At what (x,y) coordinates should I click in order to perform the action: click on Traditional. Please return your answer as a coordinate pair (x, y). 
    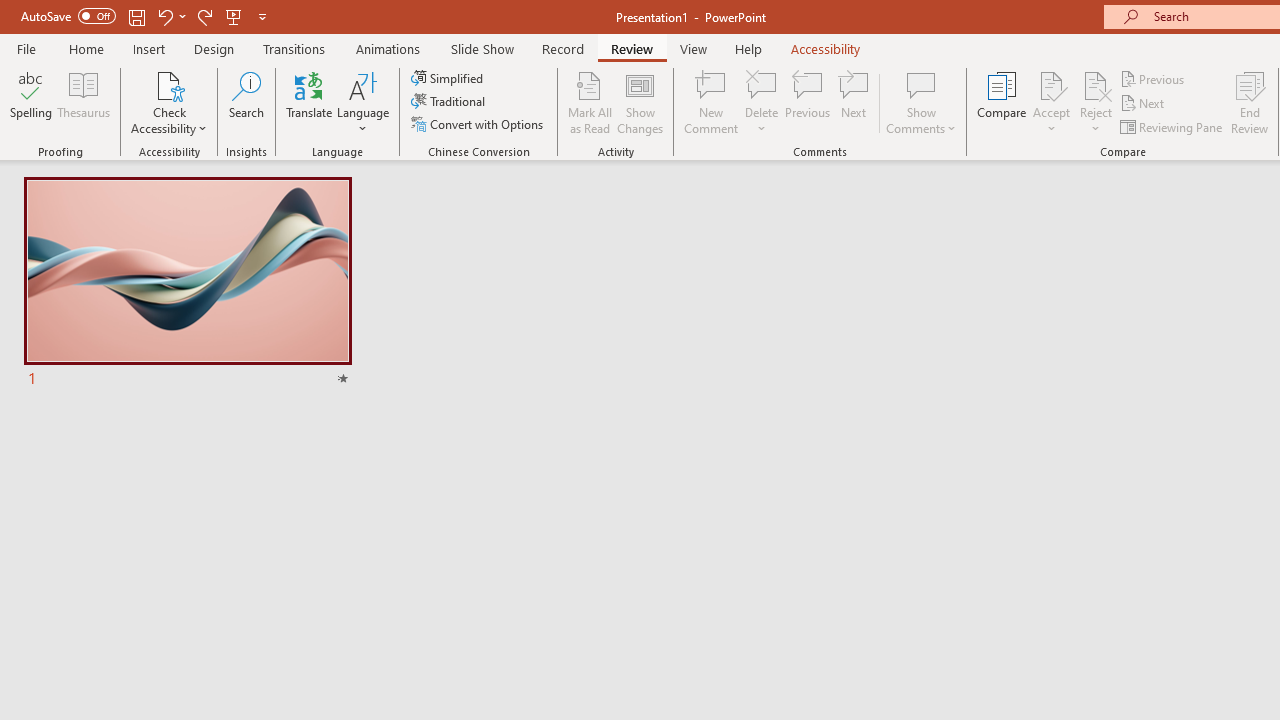
    Looking at the image, I should click on (450, 102).